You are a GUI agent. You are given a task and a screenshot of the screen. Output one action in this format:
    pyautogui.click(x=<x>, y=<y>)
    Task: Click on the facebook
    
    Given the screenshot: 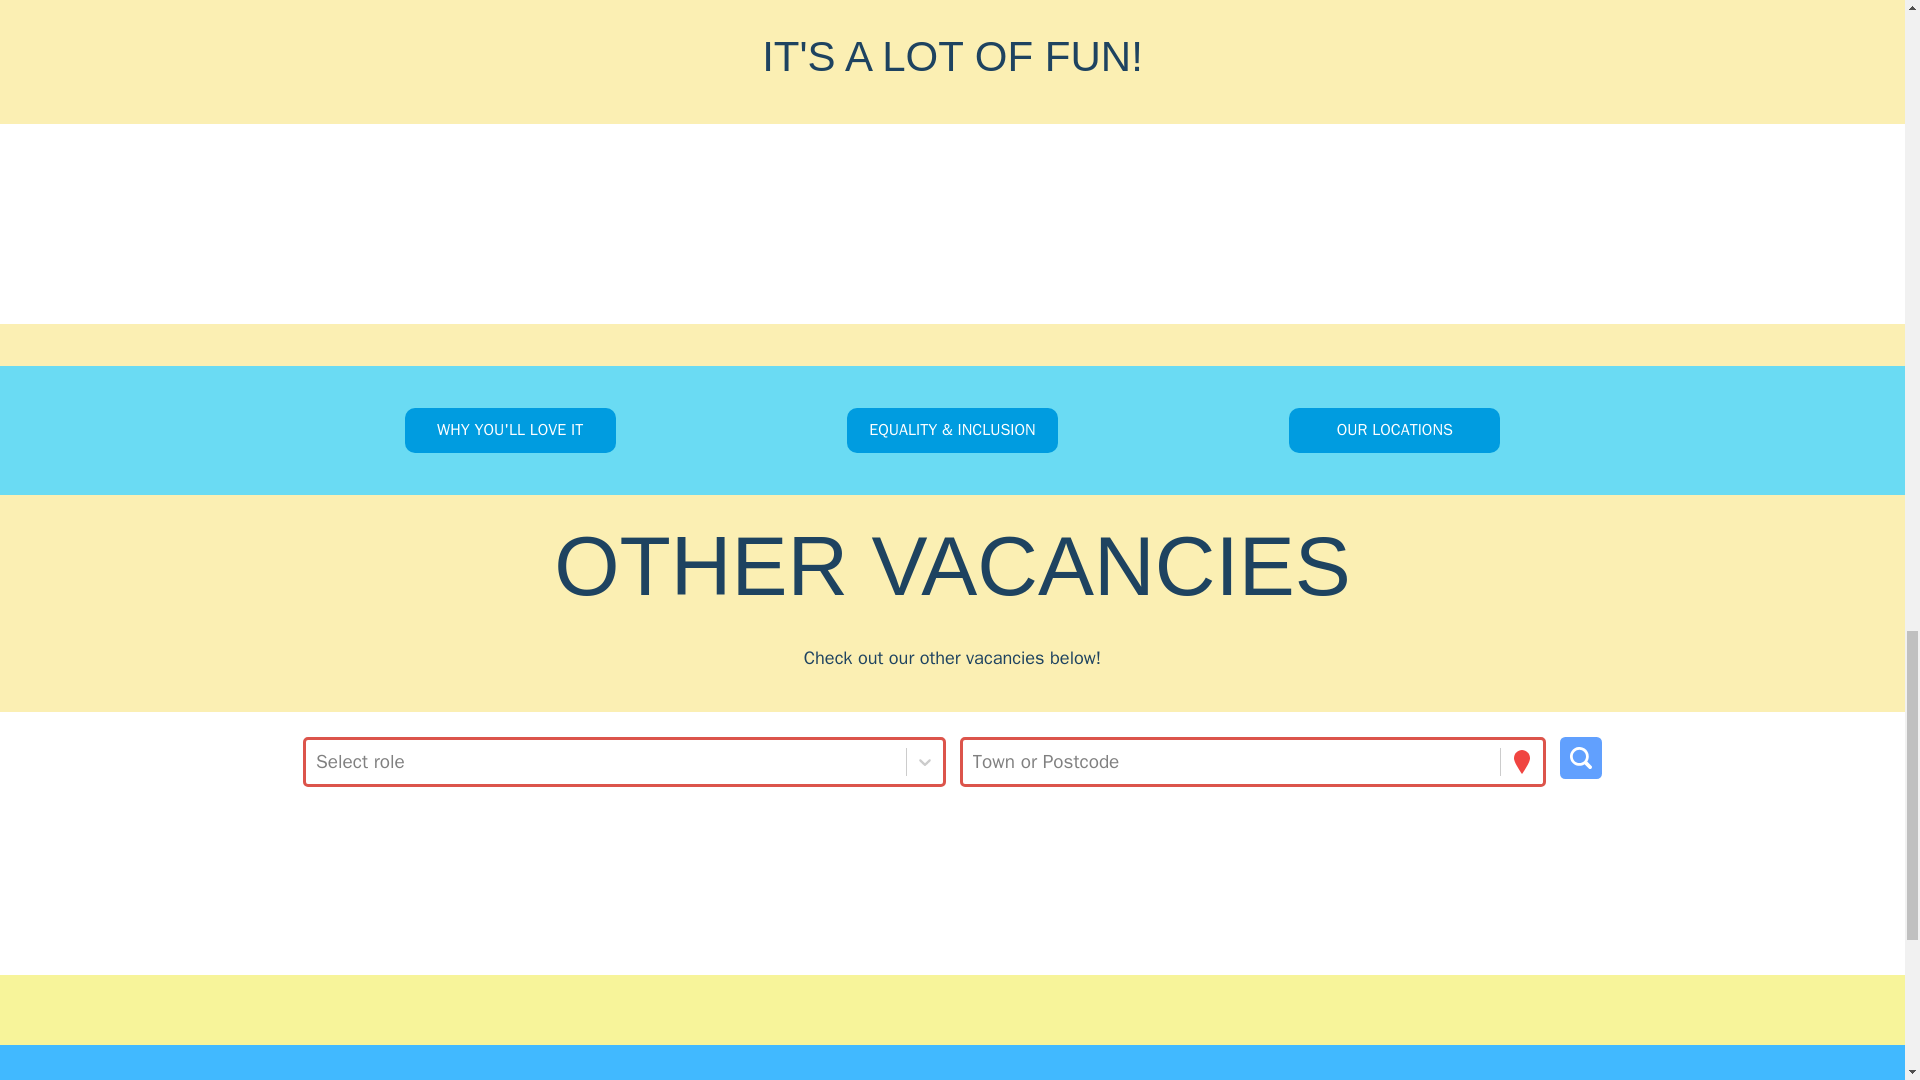 What is the action you would take?
    pyautogui.click(x=927, y=1009)
    